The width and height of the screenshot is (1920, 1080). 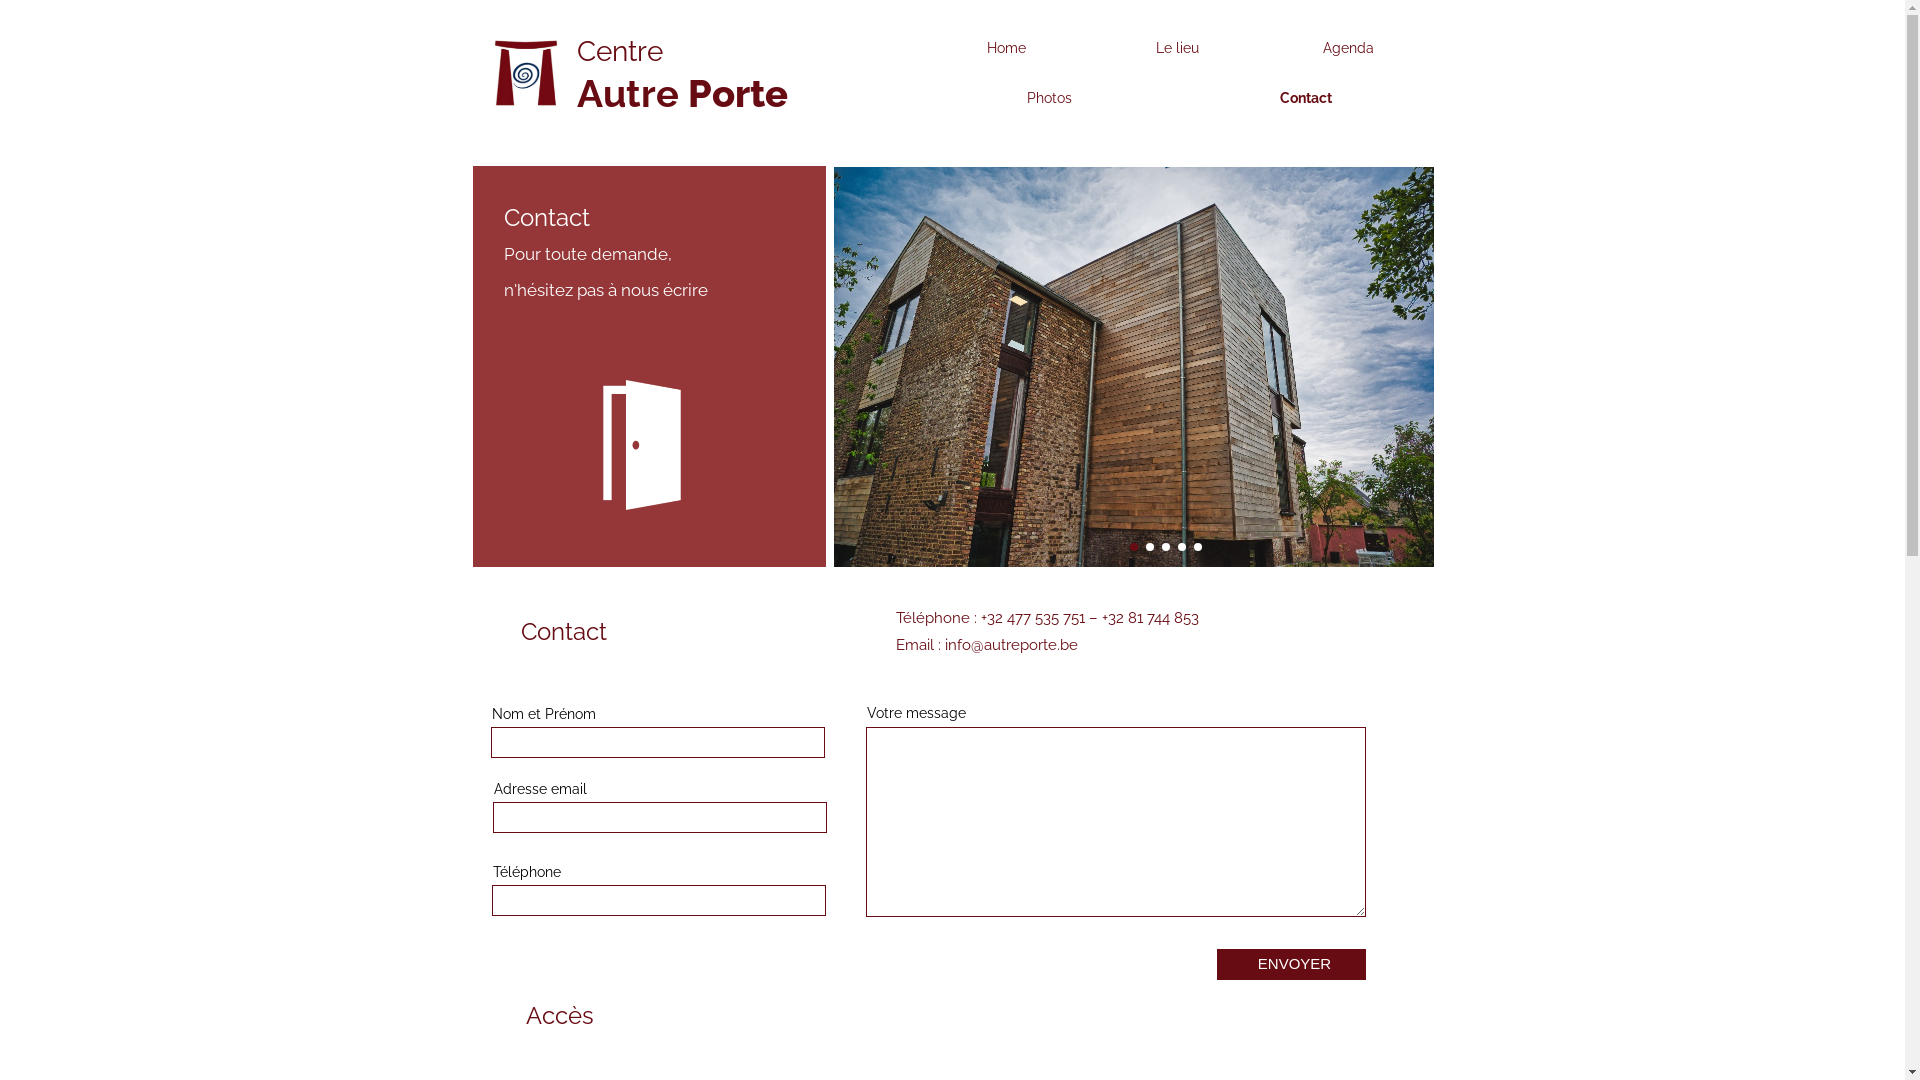 What do you see at coordinates (1048, 98) in the screenshot?
I see `Photos` at bounding box center [1048, 98].